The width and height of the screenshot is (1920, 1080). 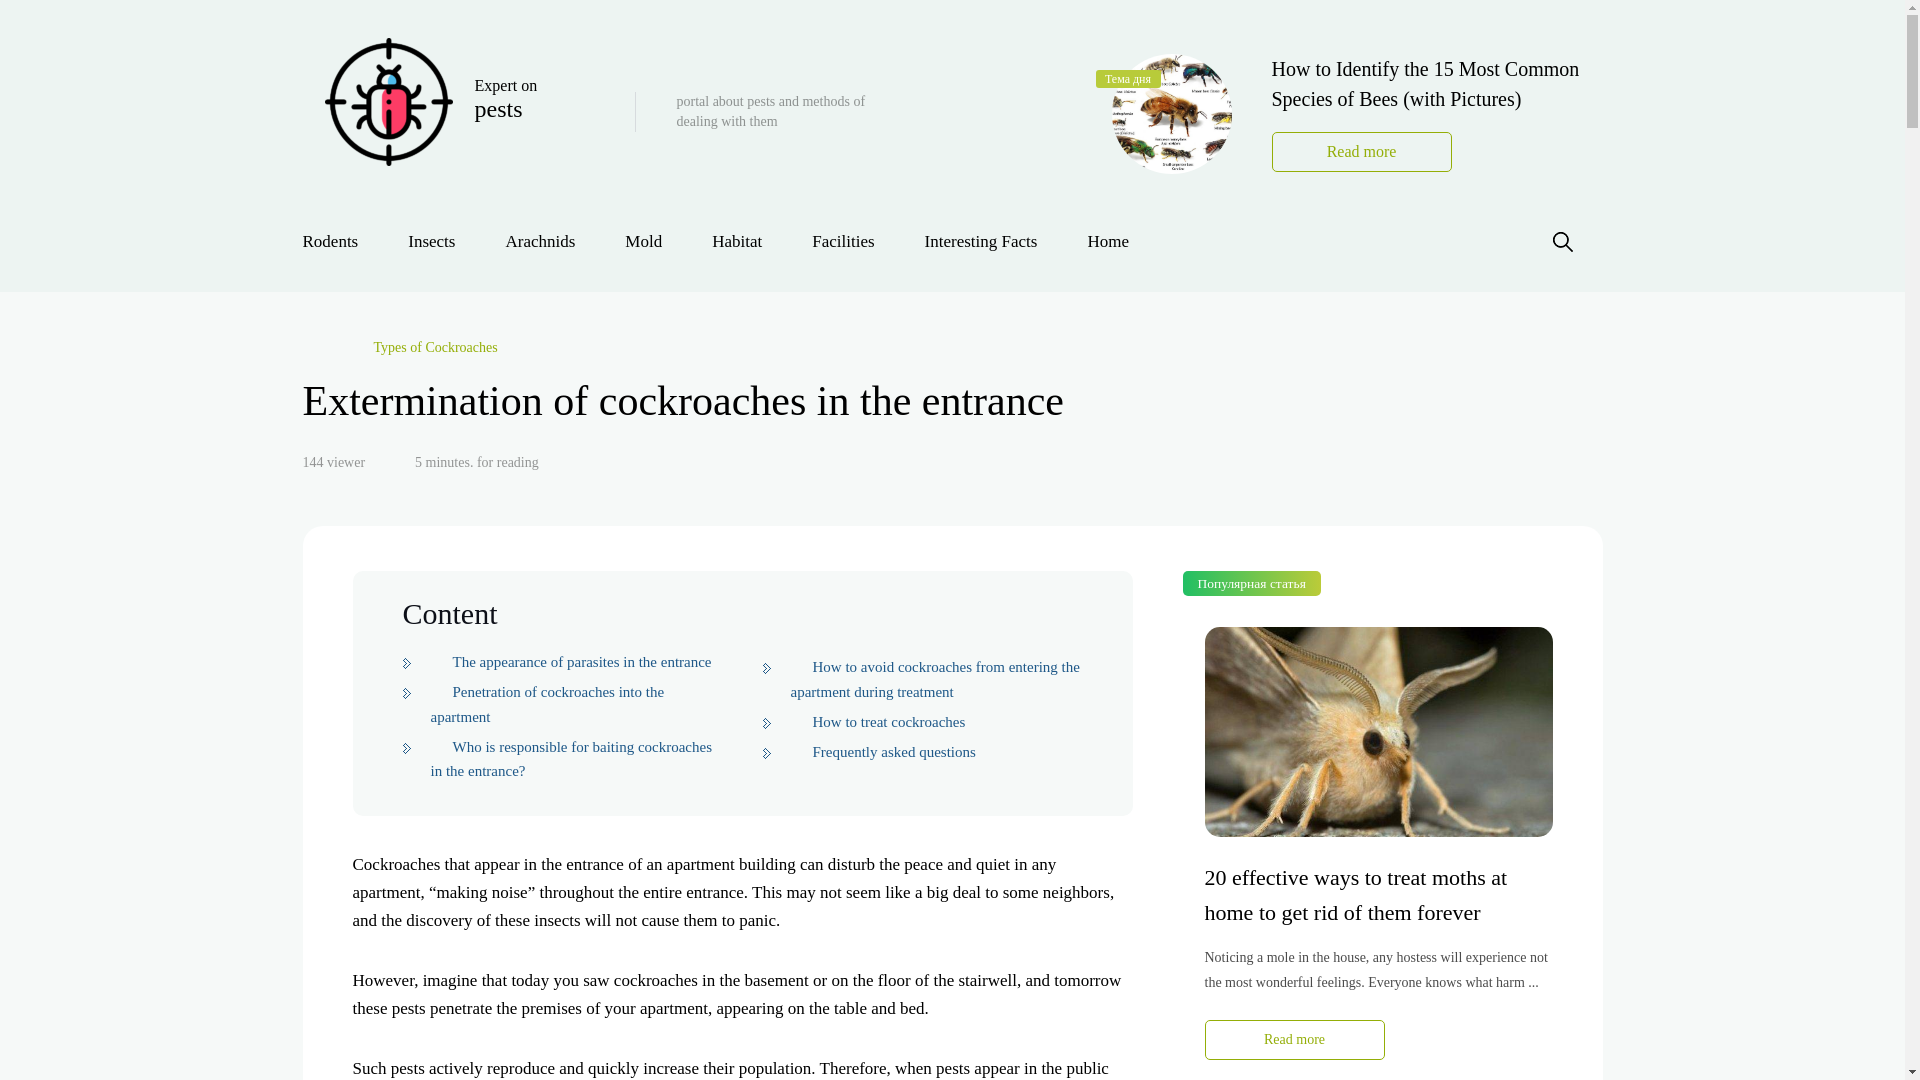 I want to click on Penetration of cockroaches into the apartment, so click(x=547, y=704).